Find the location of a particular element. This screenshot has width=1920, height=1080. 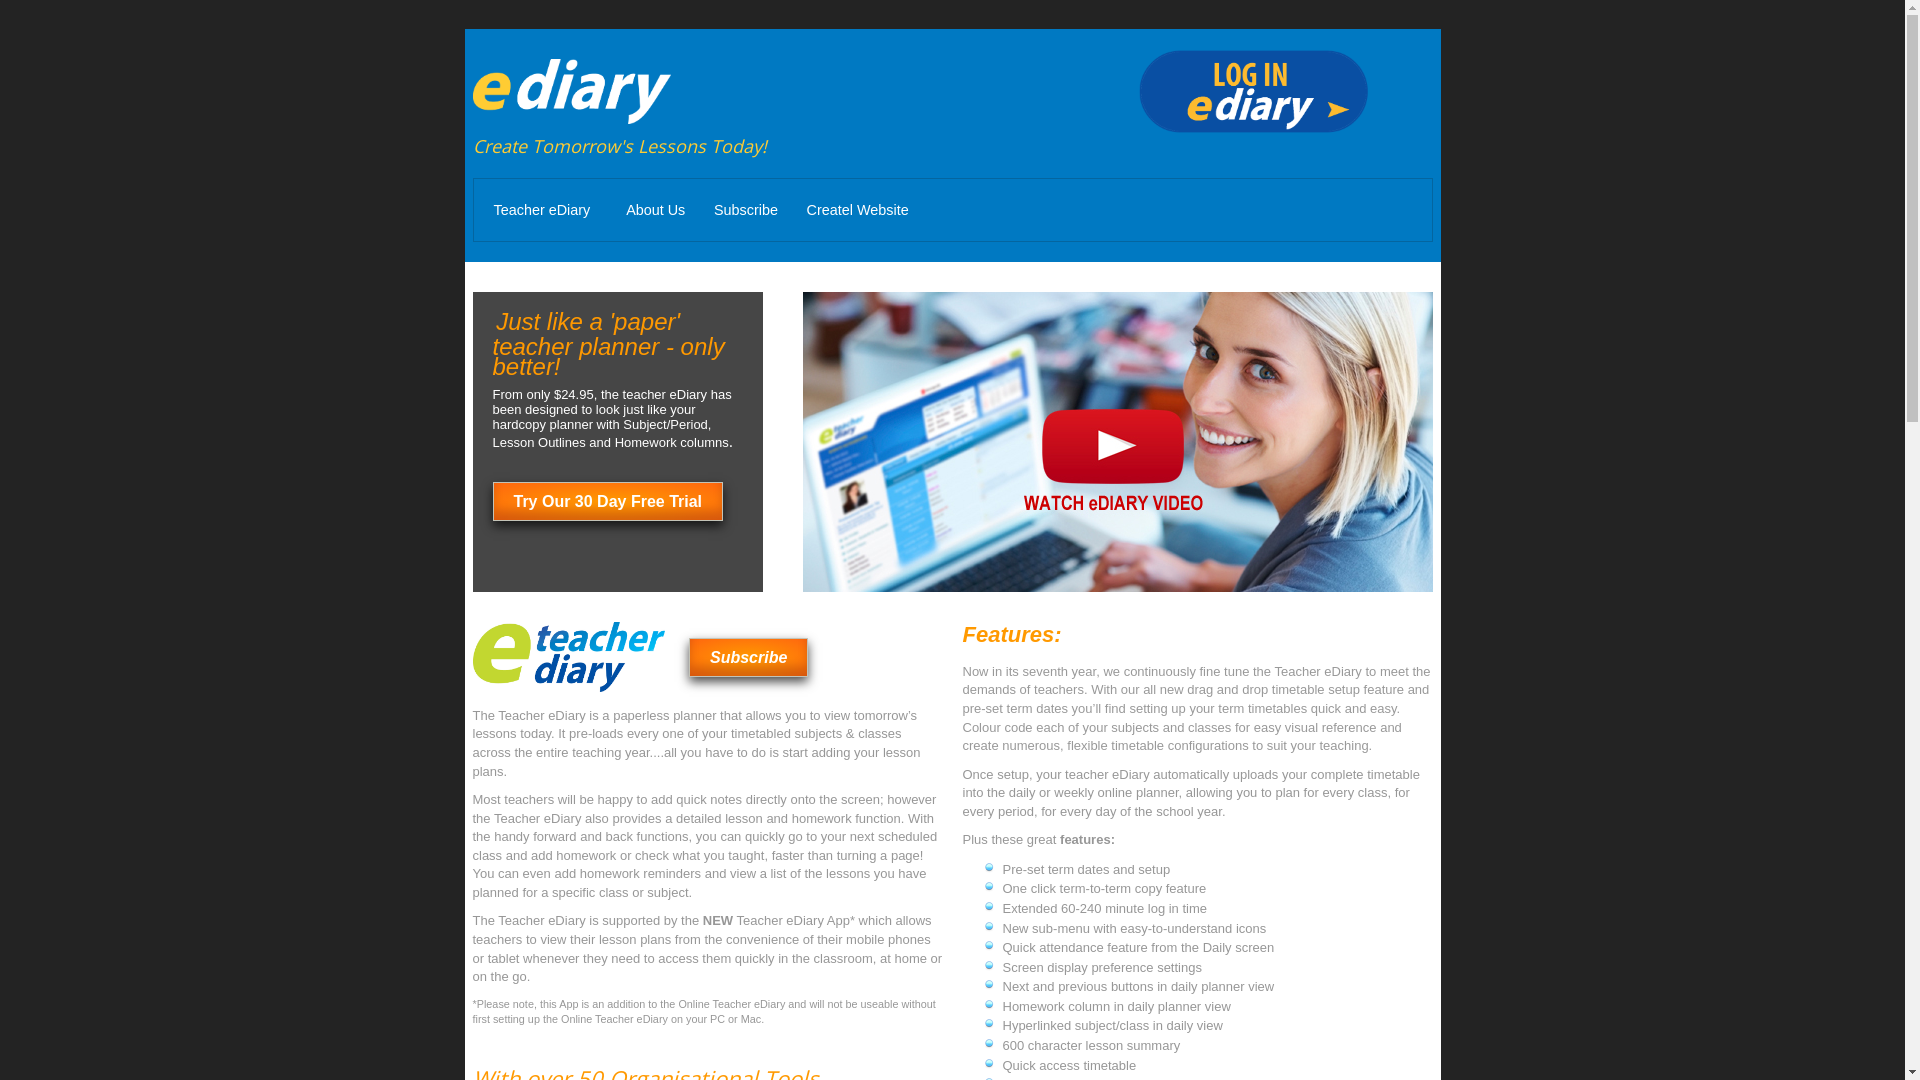

About Us is located at coordinates (656, 211).